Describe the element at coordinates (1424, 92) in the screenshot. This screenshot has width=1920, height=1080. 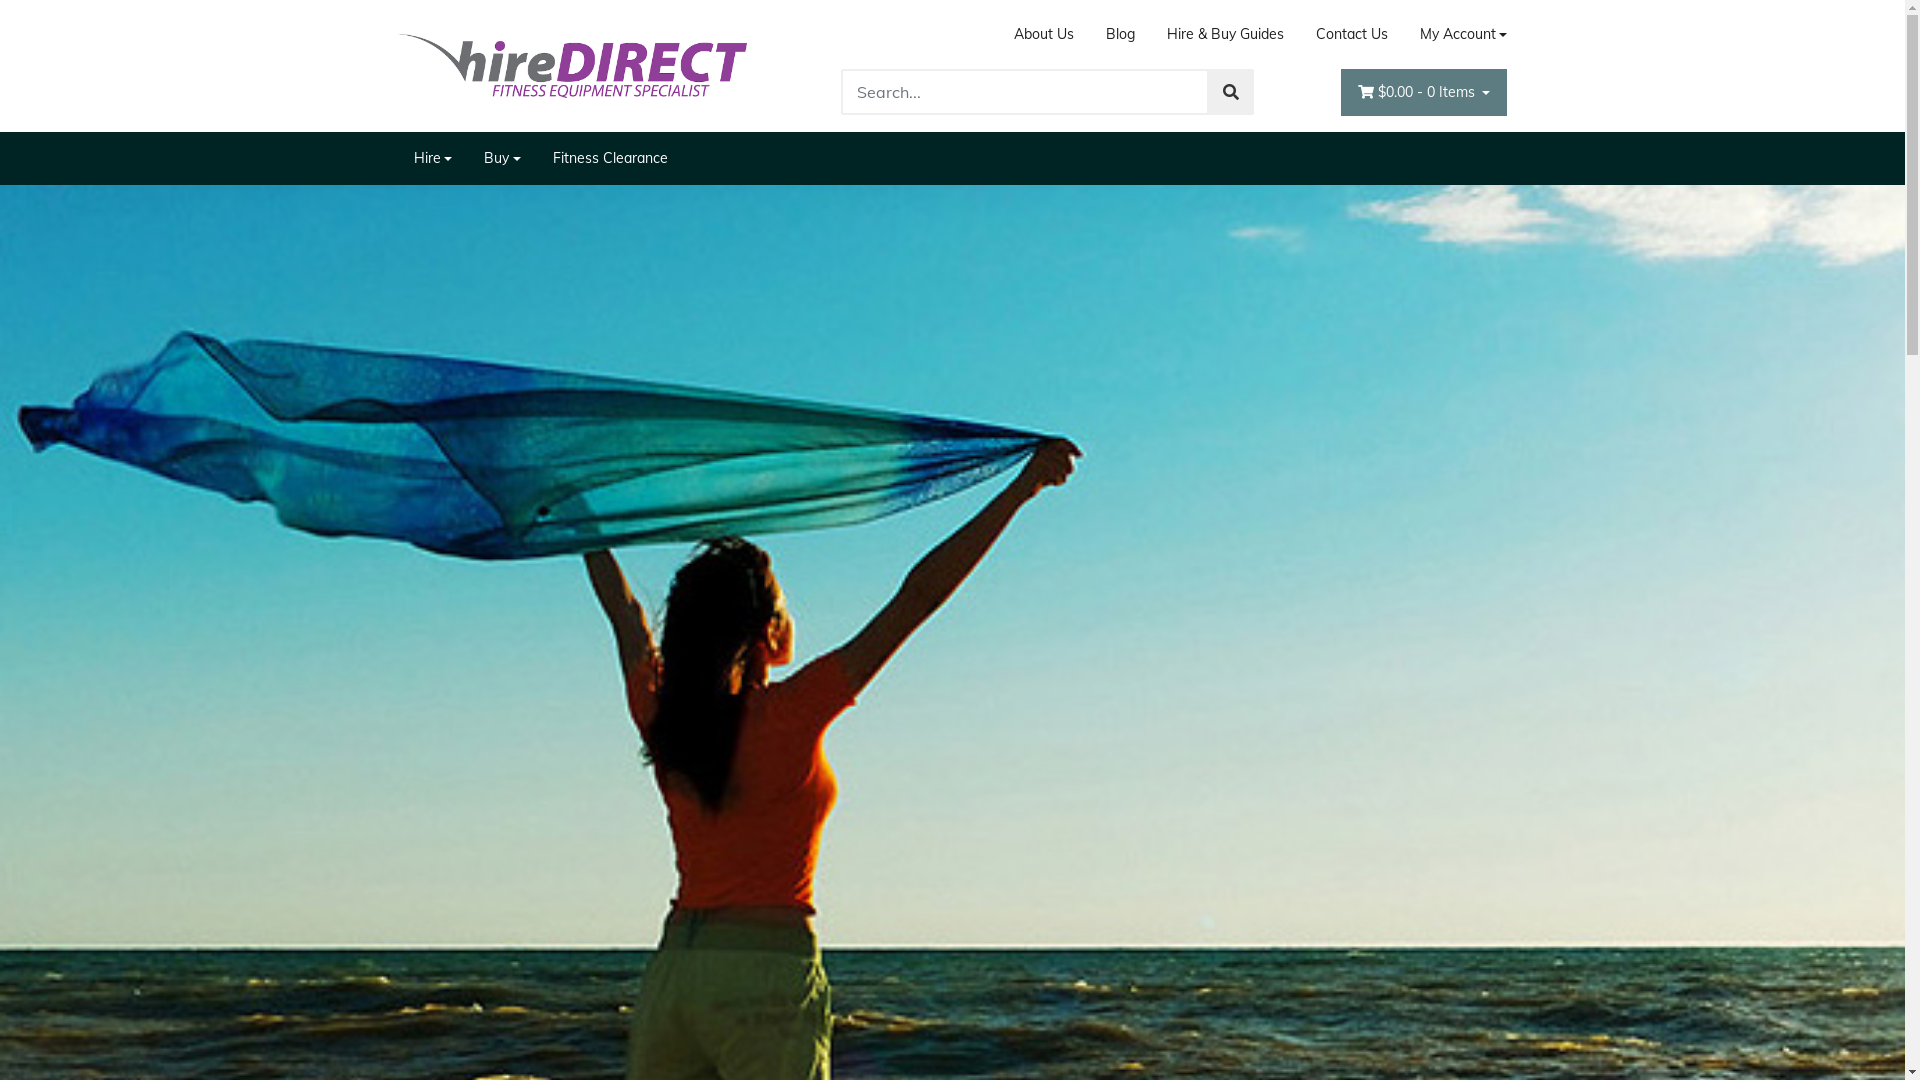
I see `$0.00 - 0 Items` at that location.